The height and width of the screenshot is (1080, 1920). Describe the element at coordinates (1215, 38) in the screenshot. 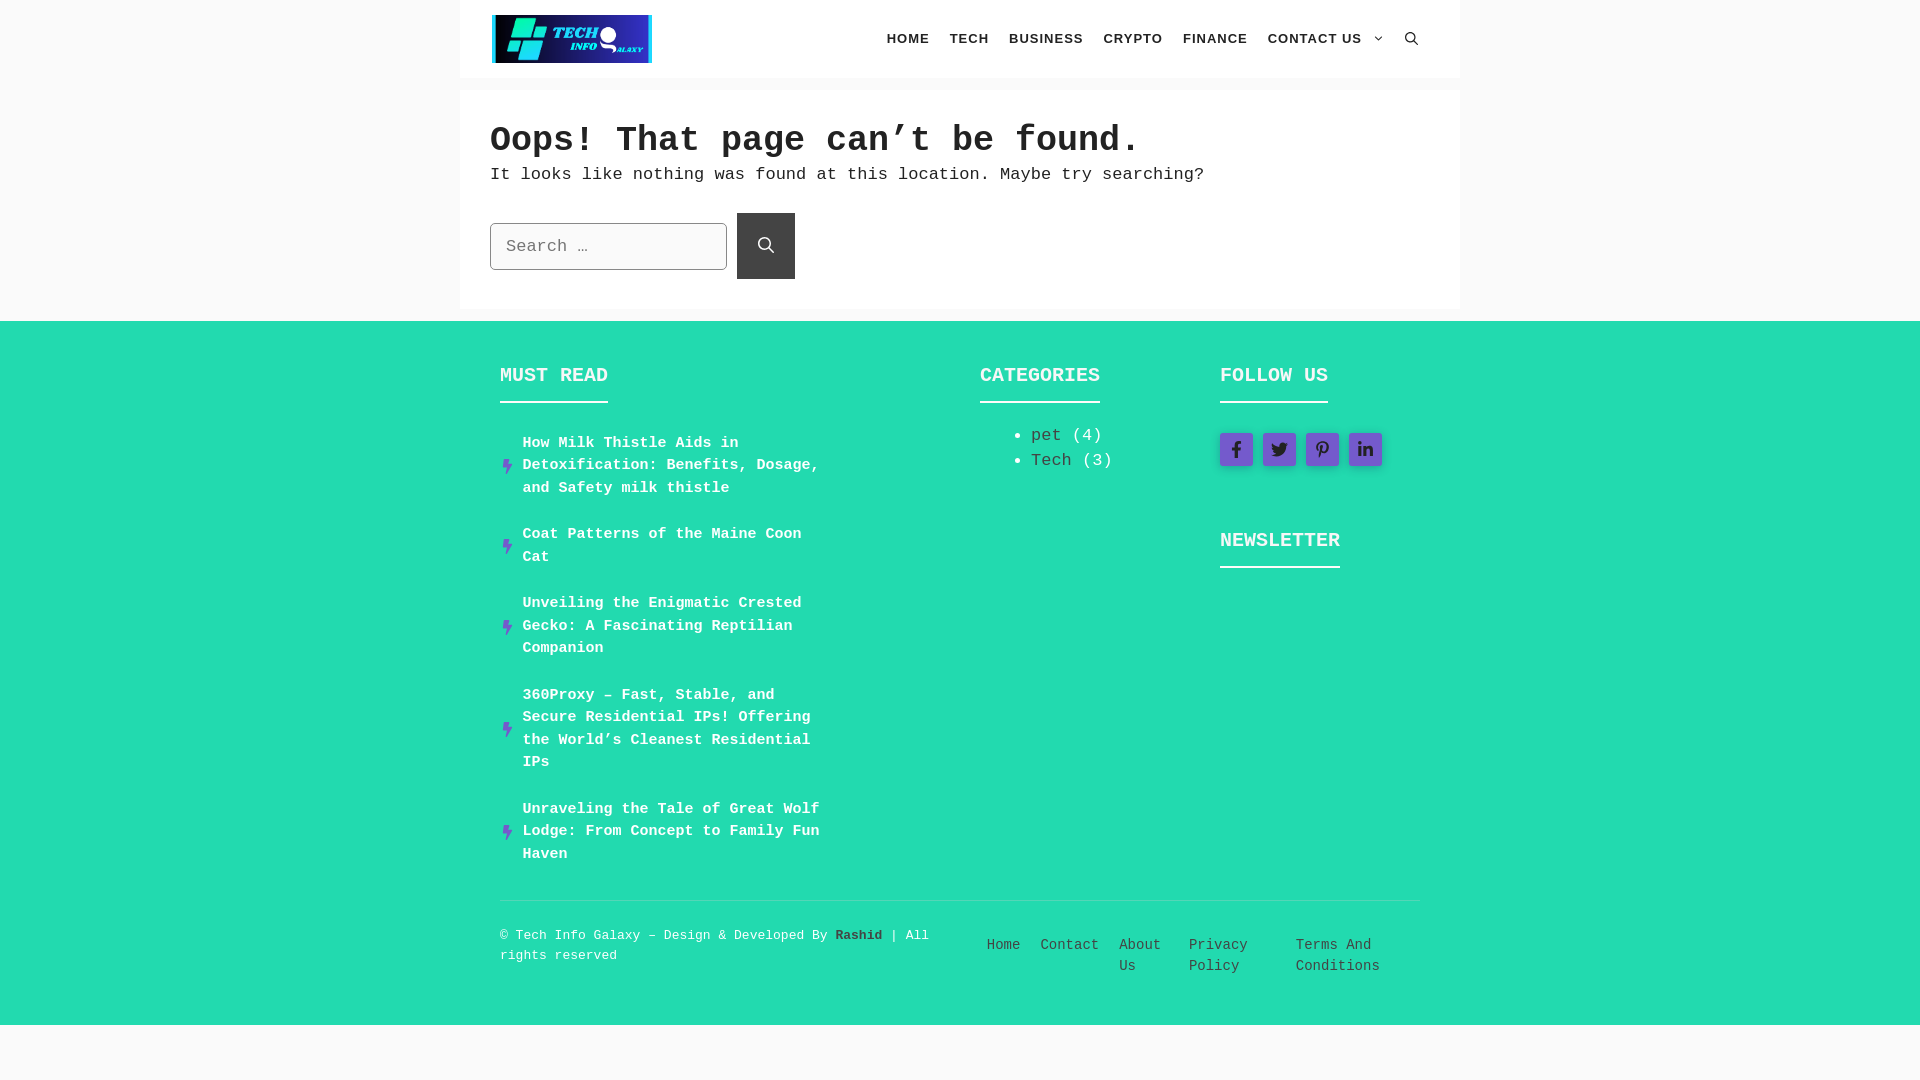

I see `FINANCE` at that location.